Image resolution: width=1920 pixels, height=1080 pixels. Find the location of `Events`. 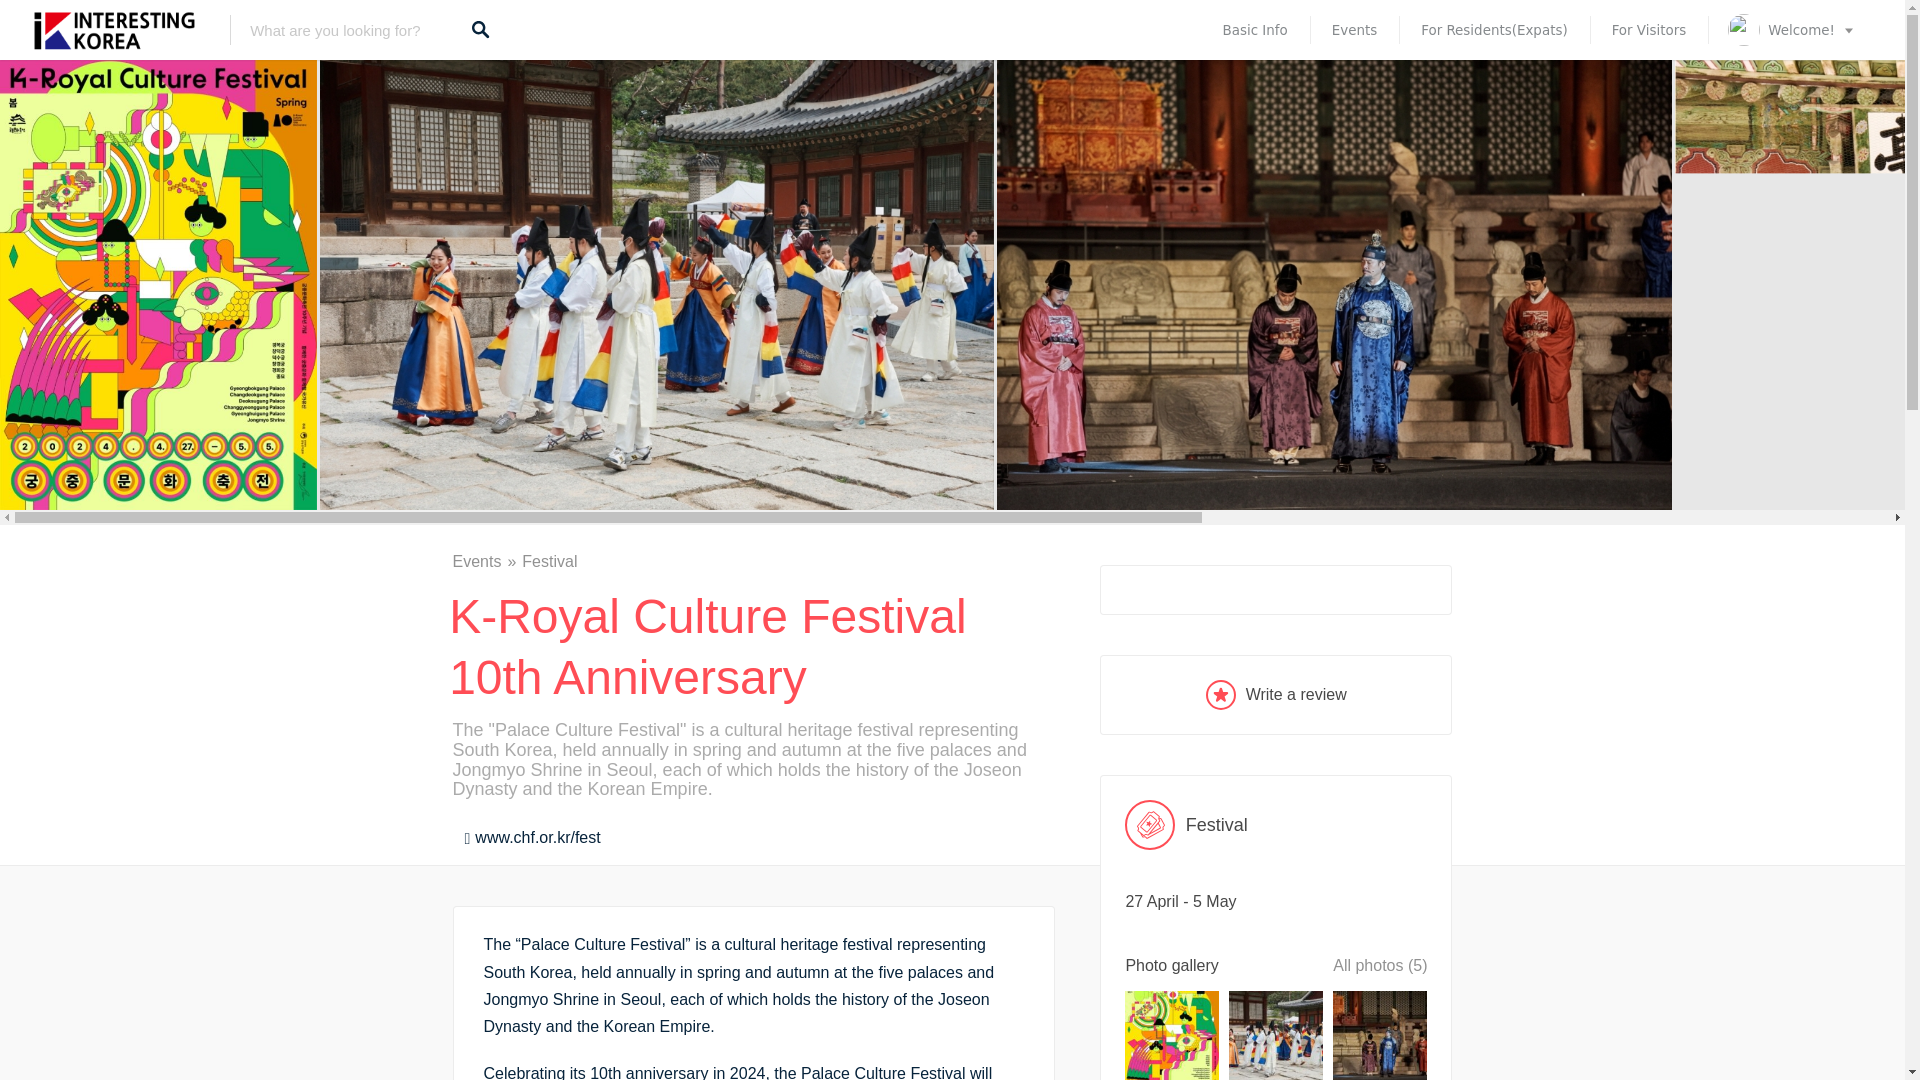

Events is located at coordinates (486, 560).